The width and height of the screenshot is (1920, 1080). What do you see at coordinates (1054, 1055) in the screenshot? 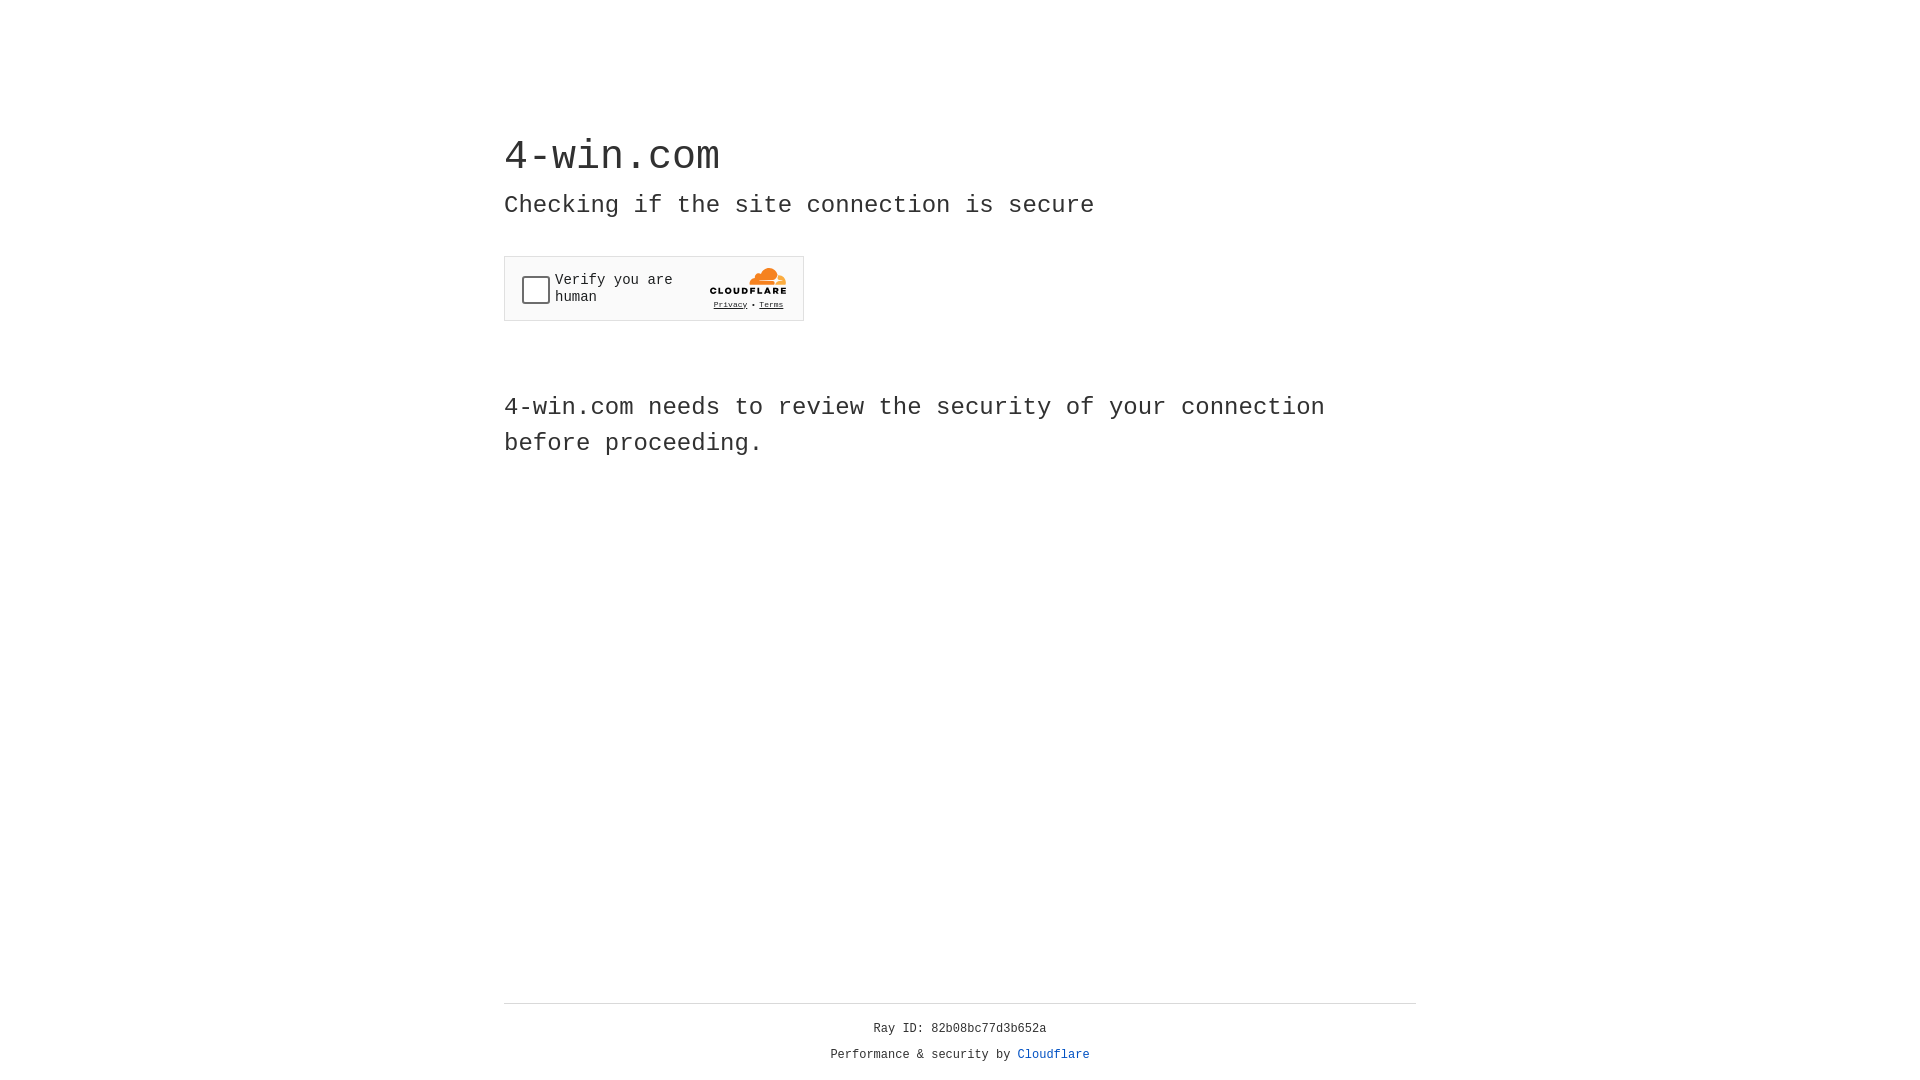
I see `Cloudflare` at bounding box center [1054, 1055].